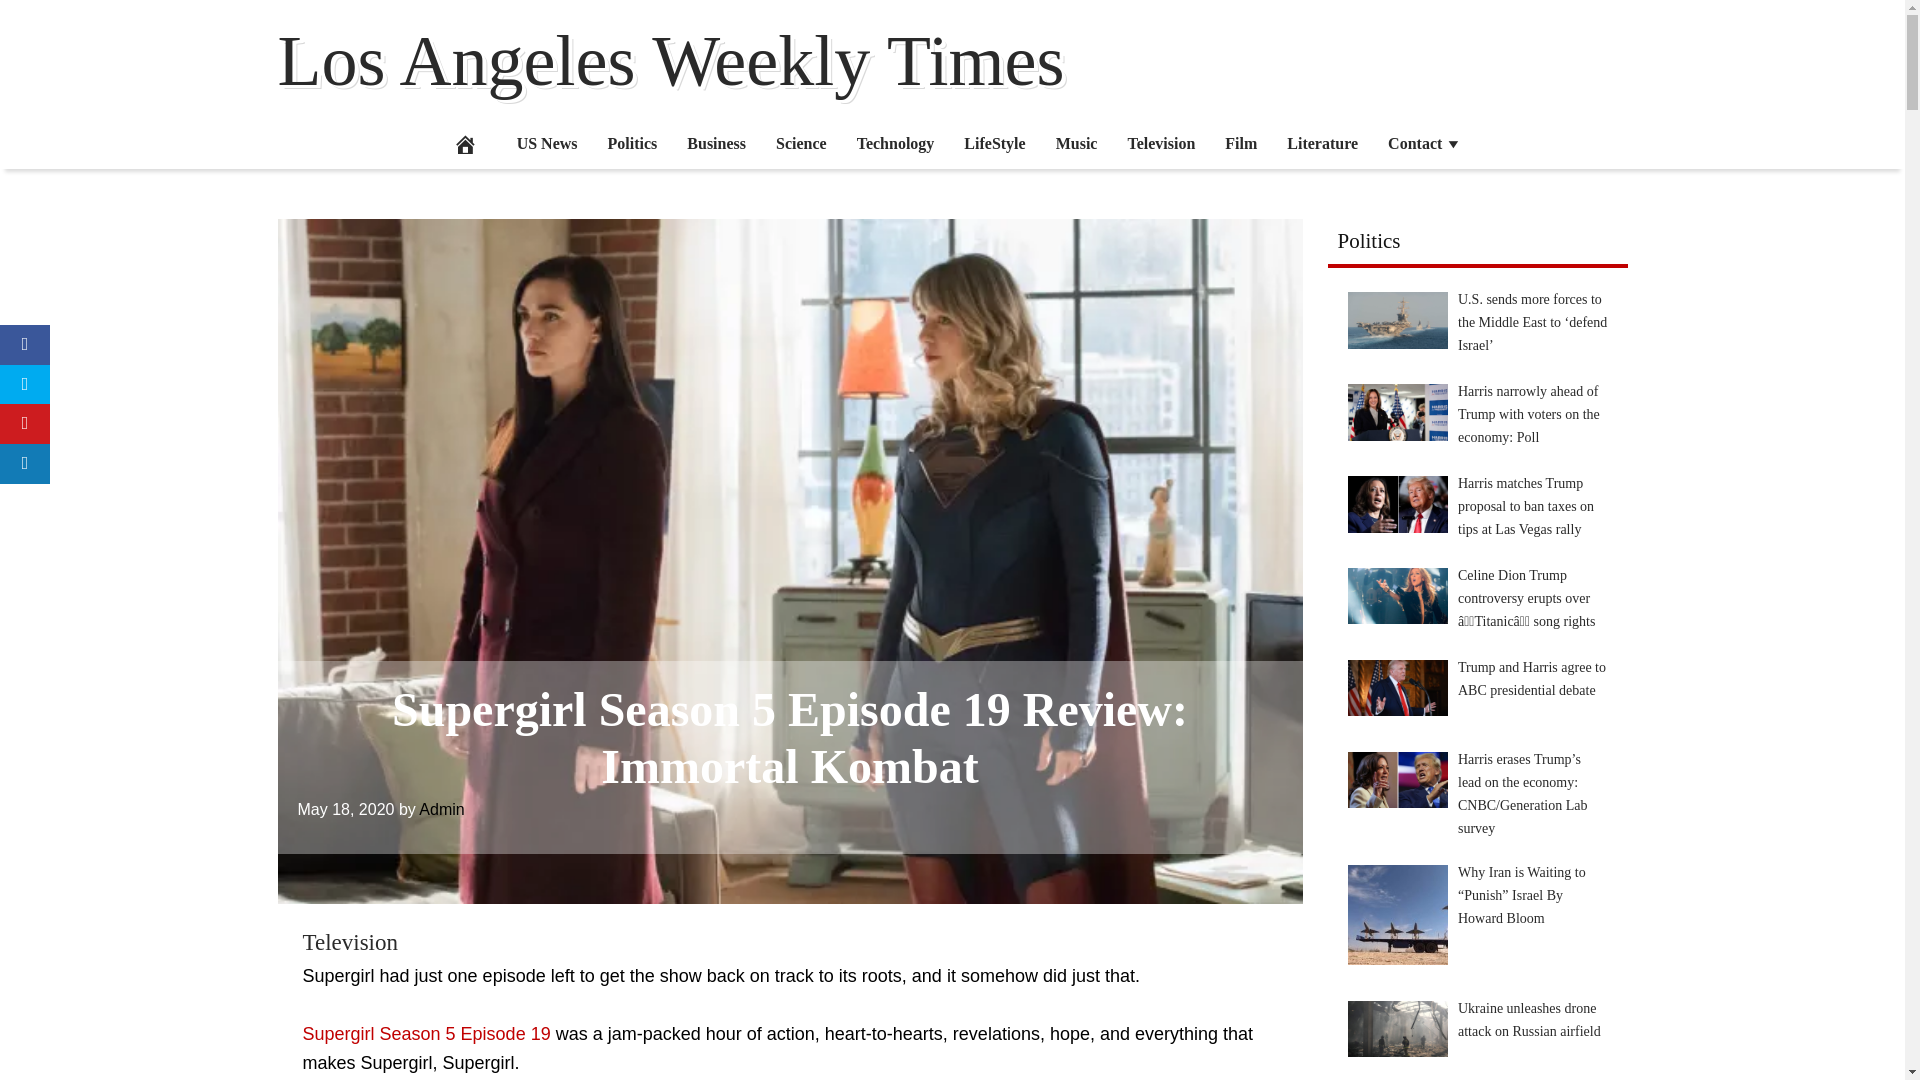 This screenshot has width=1920, height=1080. Describe the element at coordinates (672, 60) in the screenshot. I see `Los Angeles Weekly Times` at that location.